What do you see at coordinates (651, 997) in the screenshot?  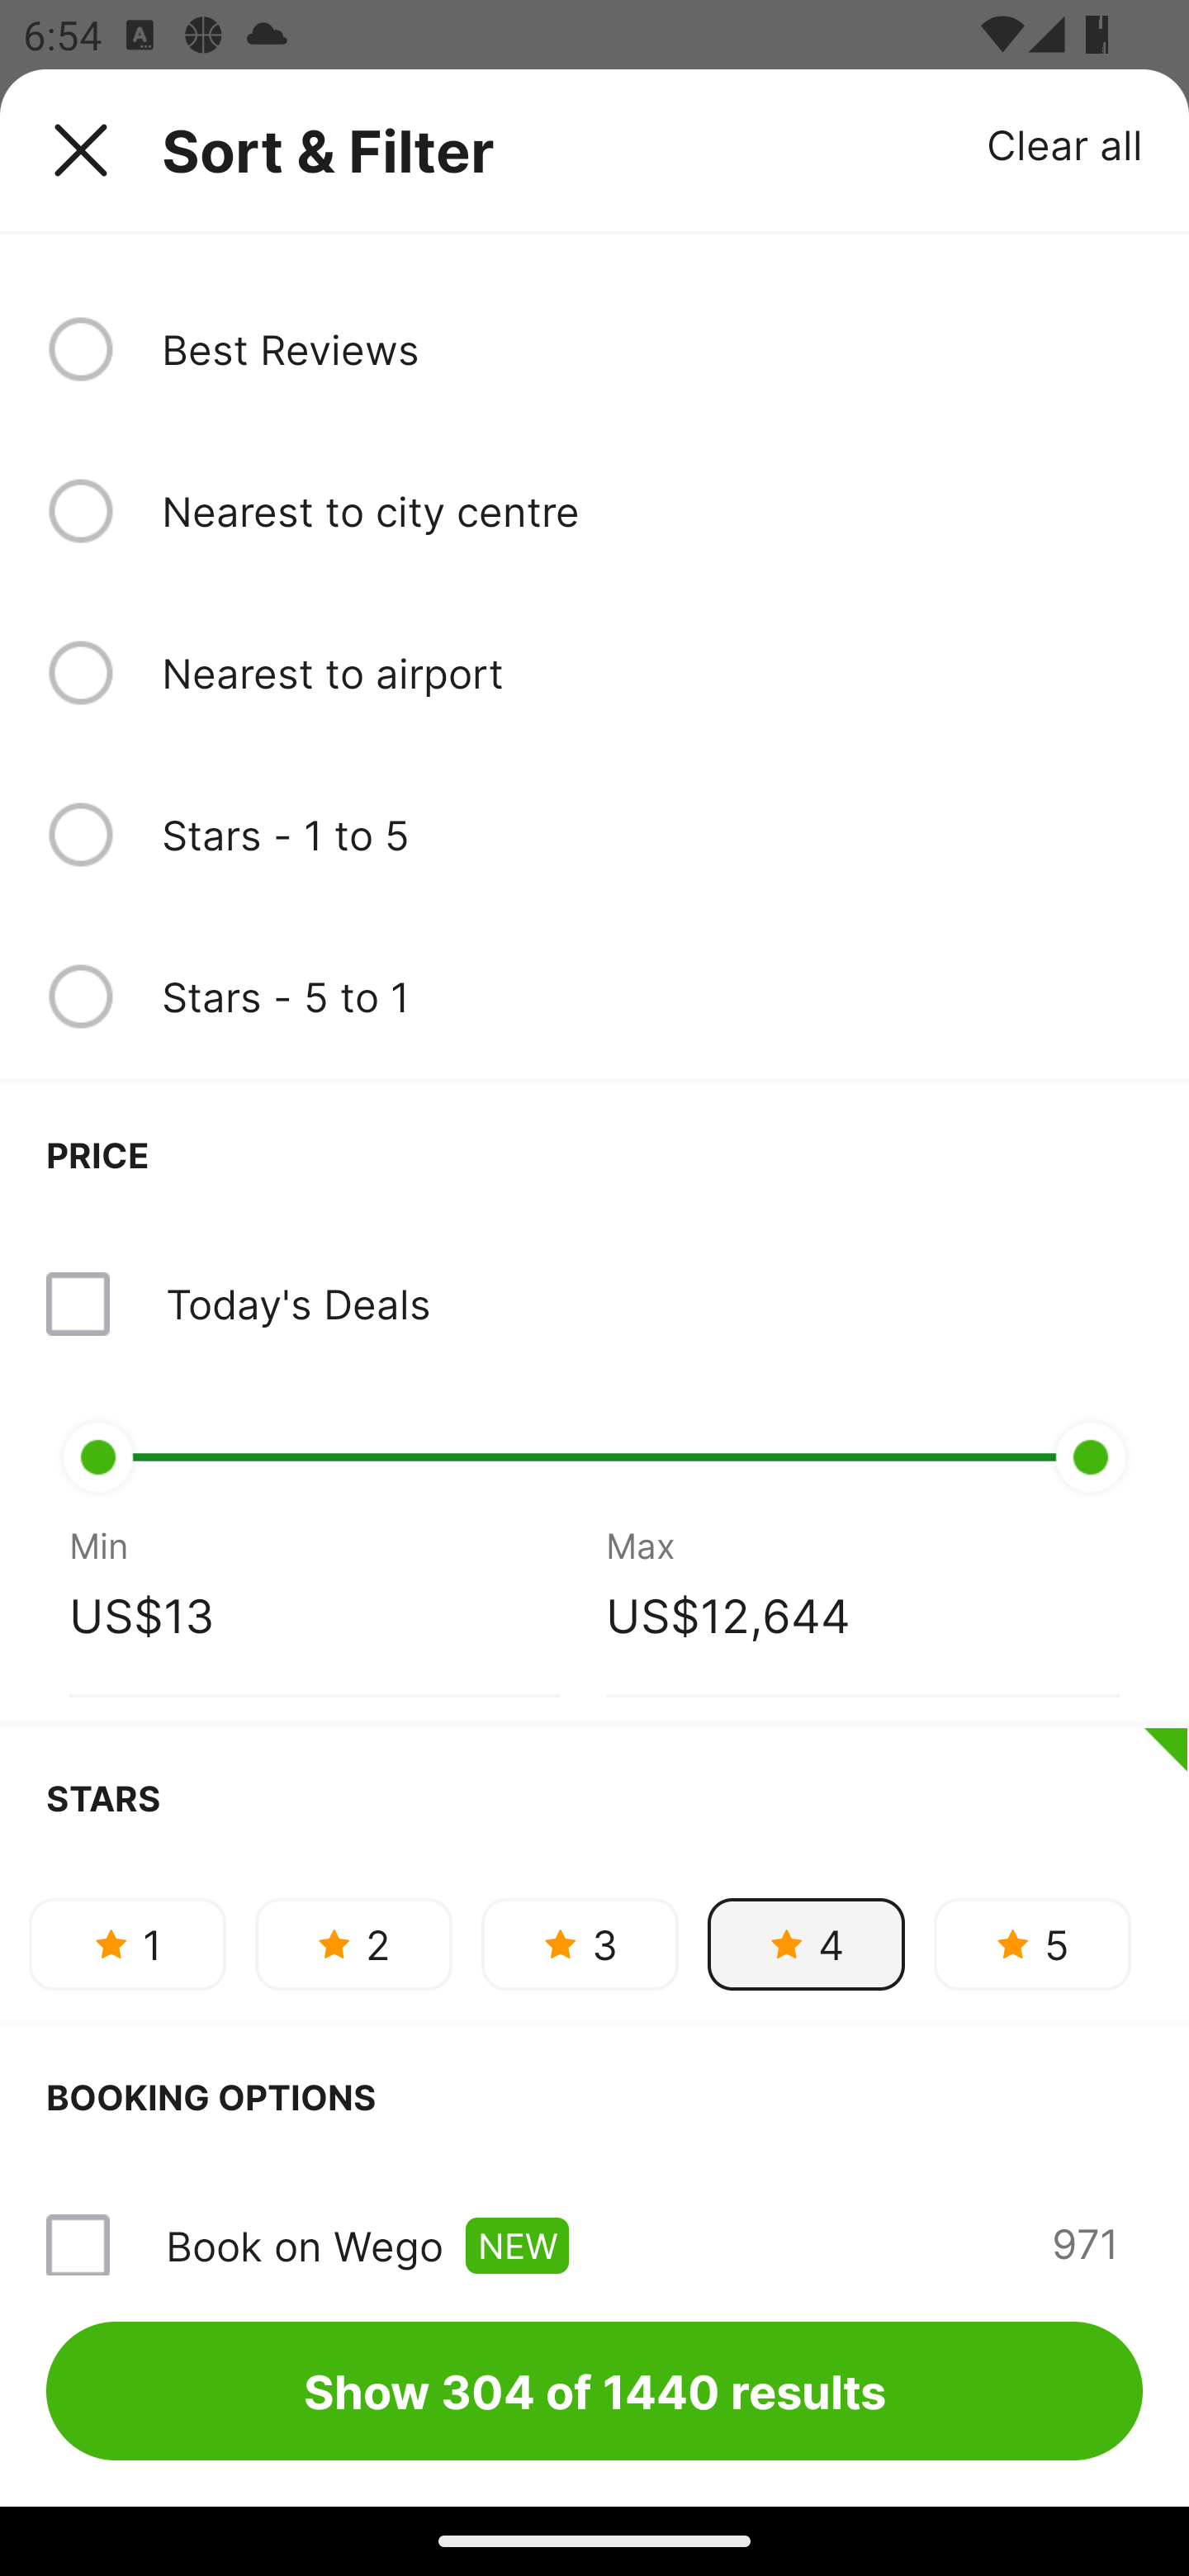 I see `Stars - 5 to 1` at bounding box center [651, 997].